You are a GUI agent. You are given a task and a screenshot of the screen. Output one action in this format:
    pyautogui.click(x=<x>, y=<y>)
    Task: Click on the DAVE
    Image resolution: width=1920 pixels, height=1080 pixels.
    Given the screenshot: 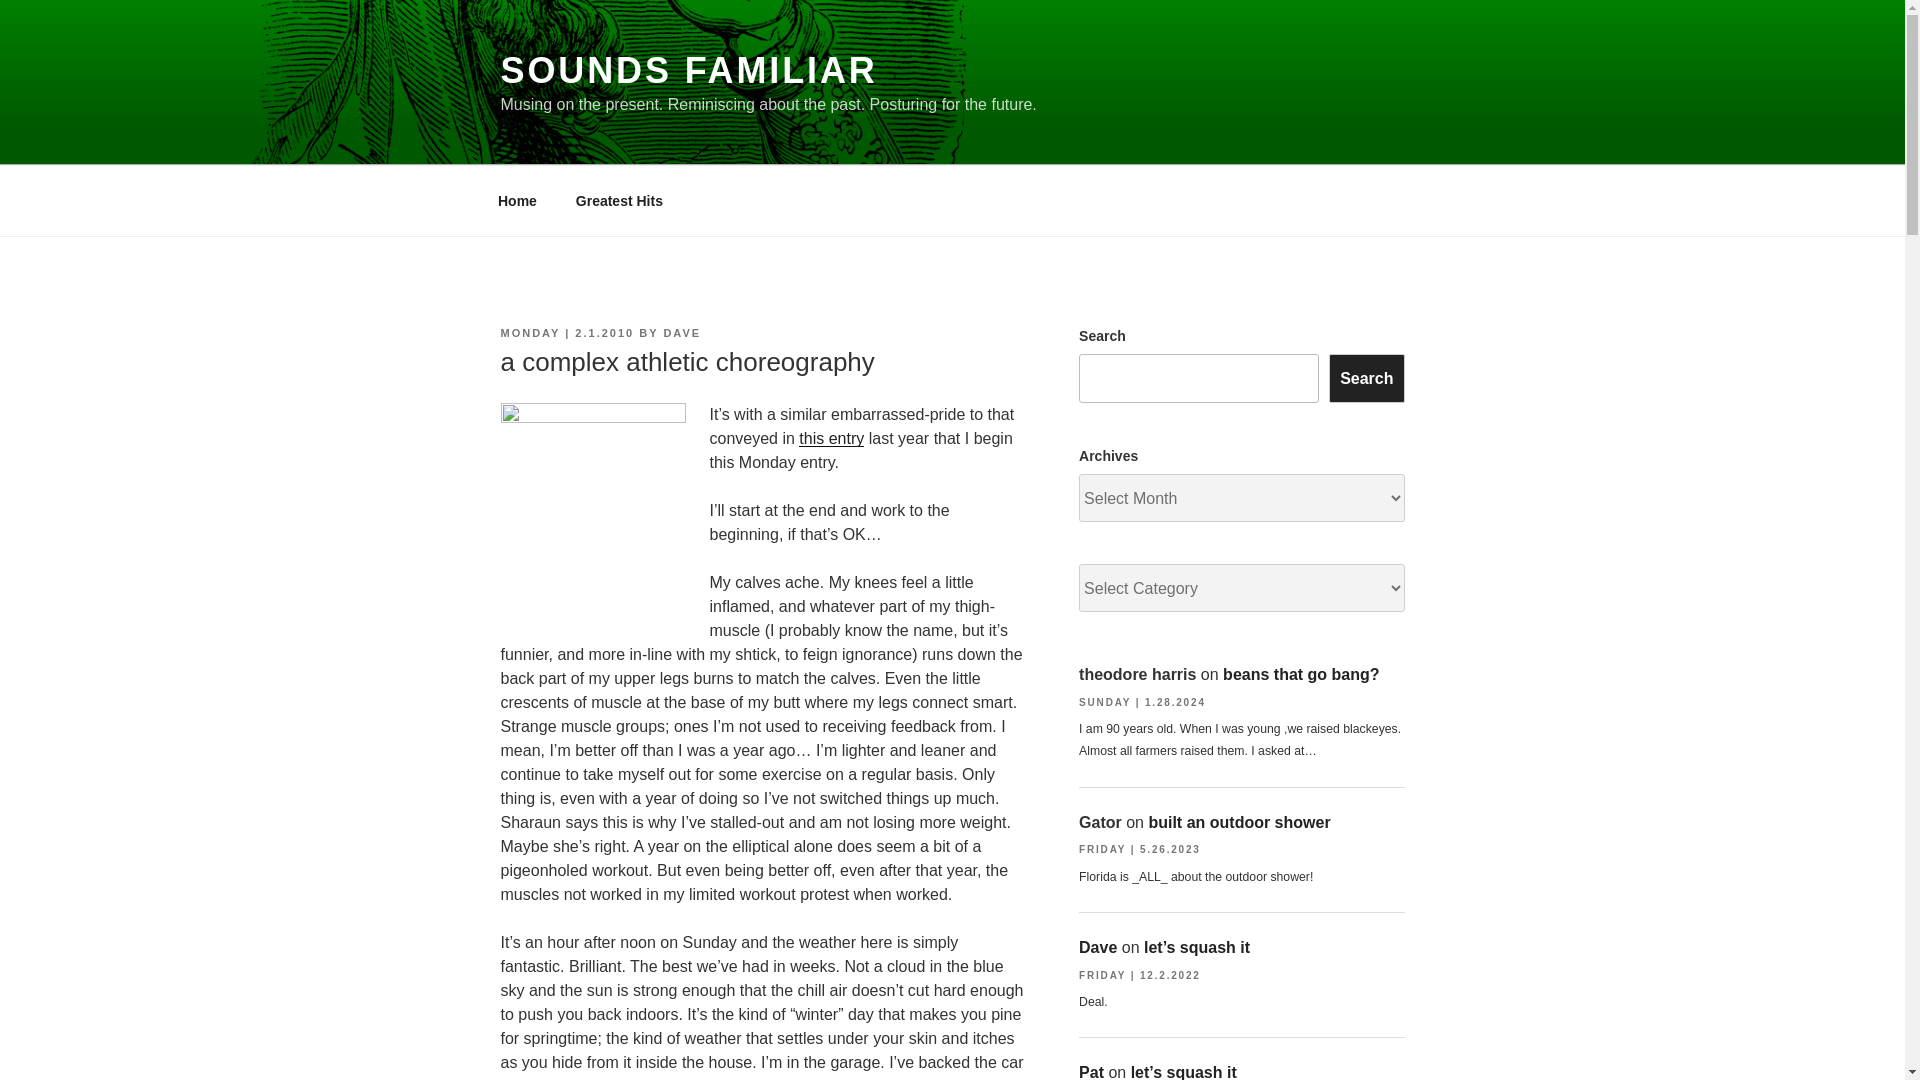 What is the action you would take?
    pyautogui.click(x=681, y=333)
    